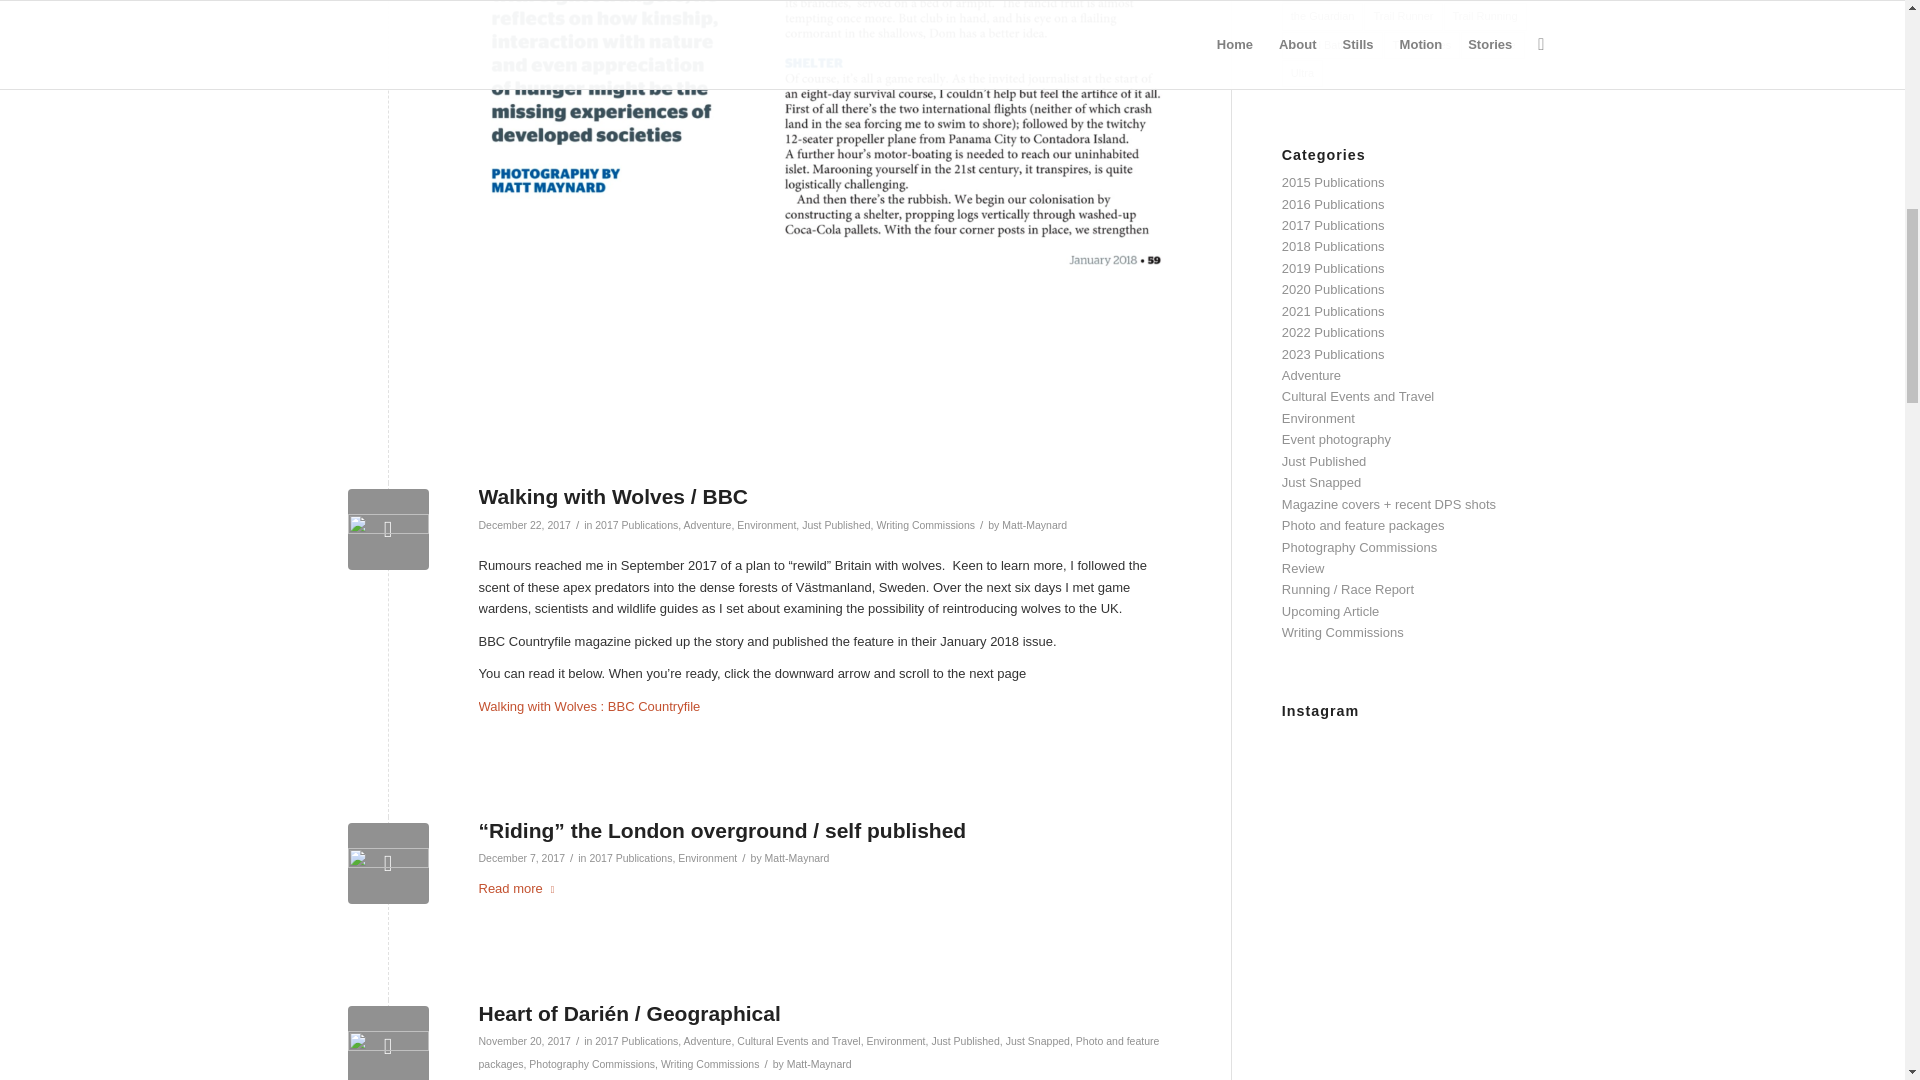  I want to click on Posts by Matt-Maynard, so click(796, 858).